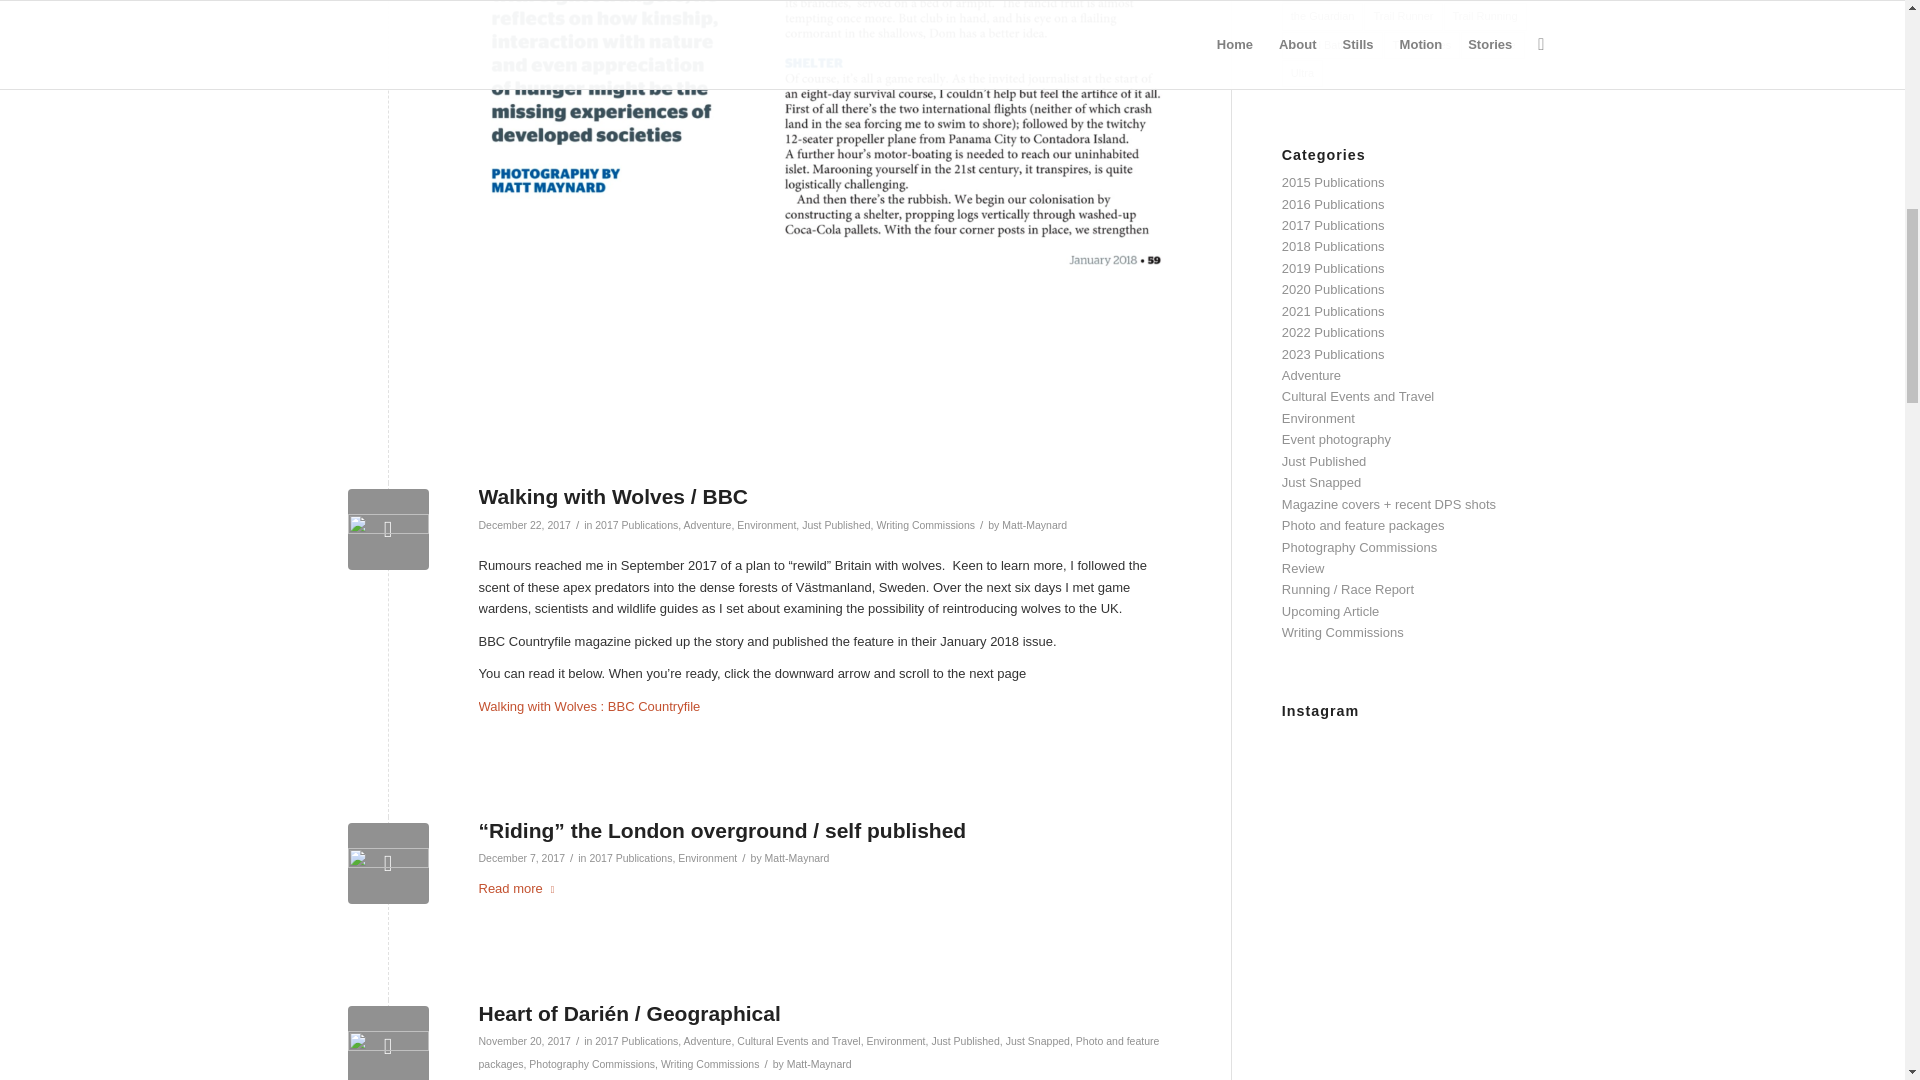  I want to click on Posts by Matt-Maynard, so click(796, 858).